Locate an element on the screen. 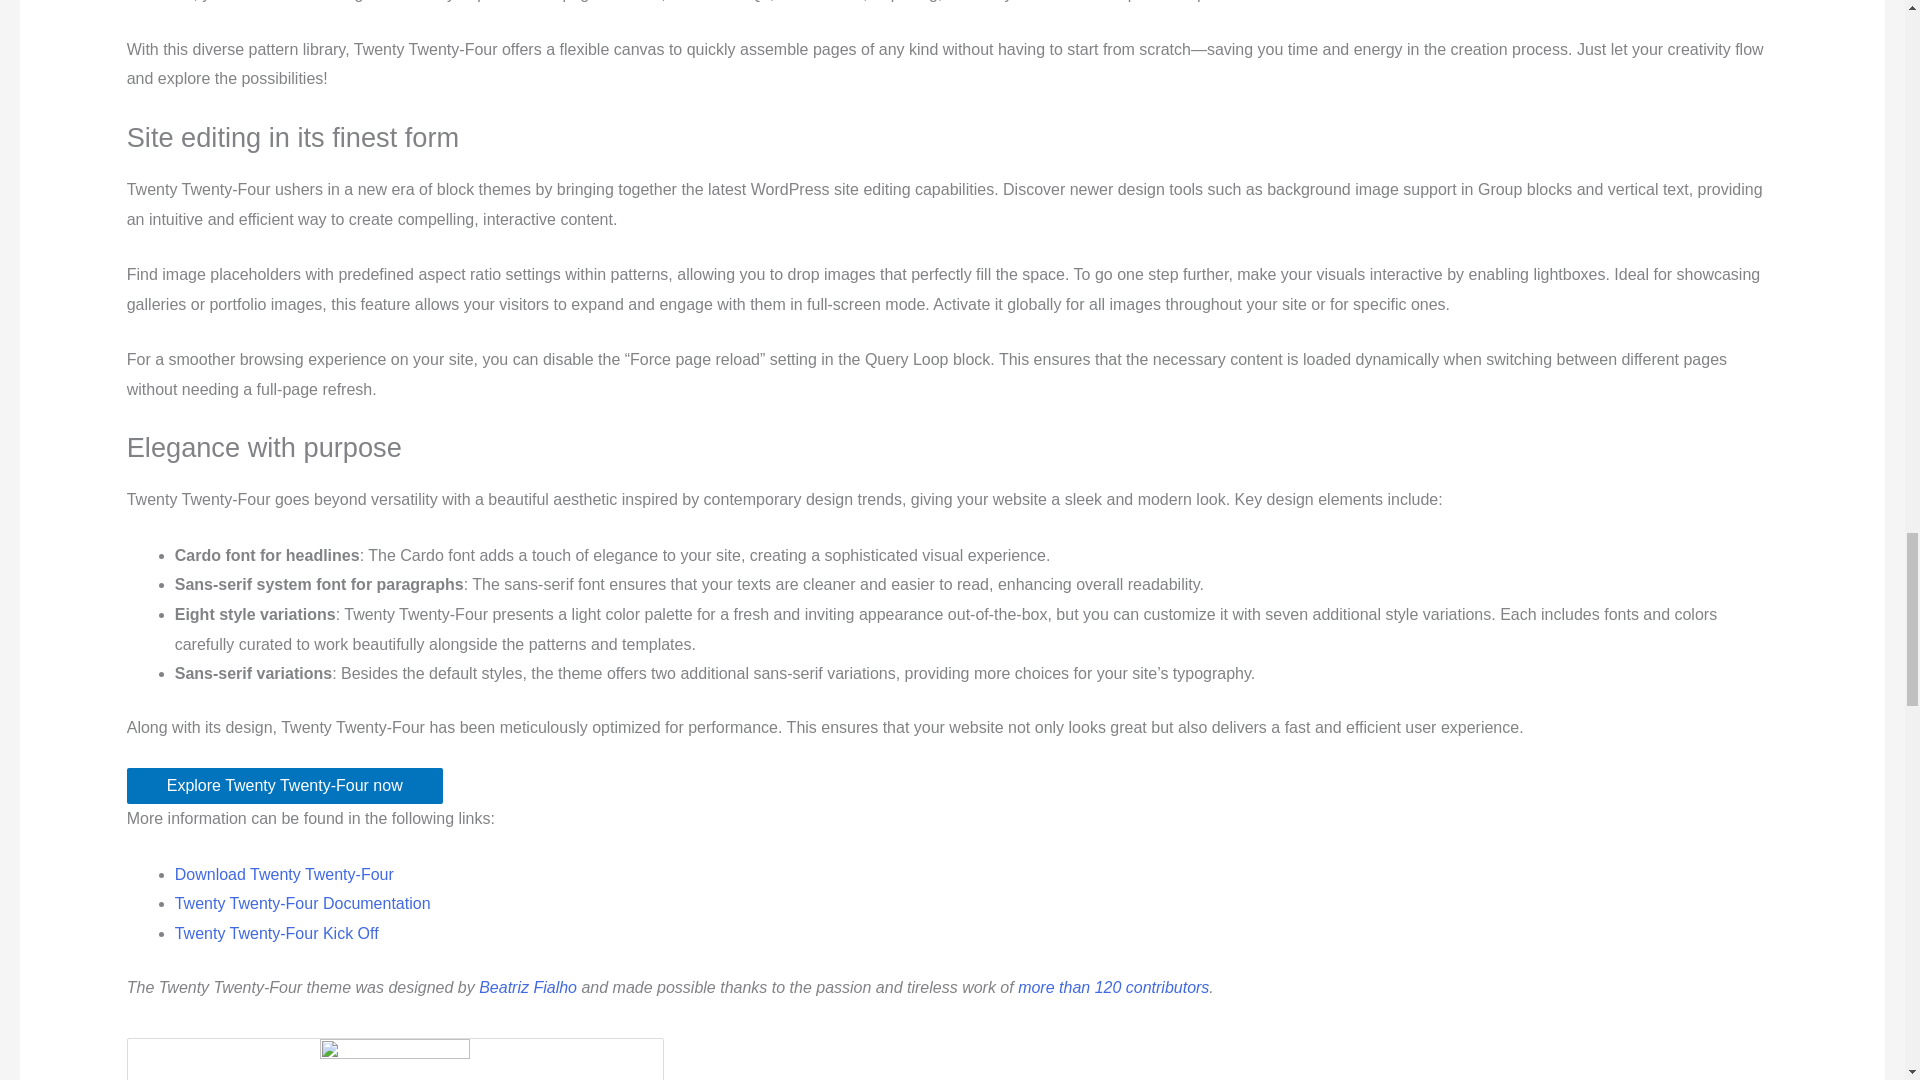 The image size is (1920, 1080). Beatriz Fialho is located at coordinates (528, 986).